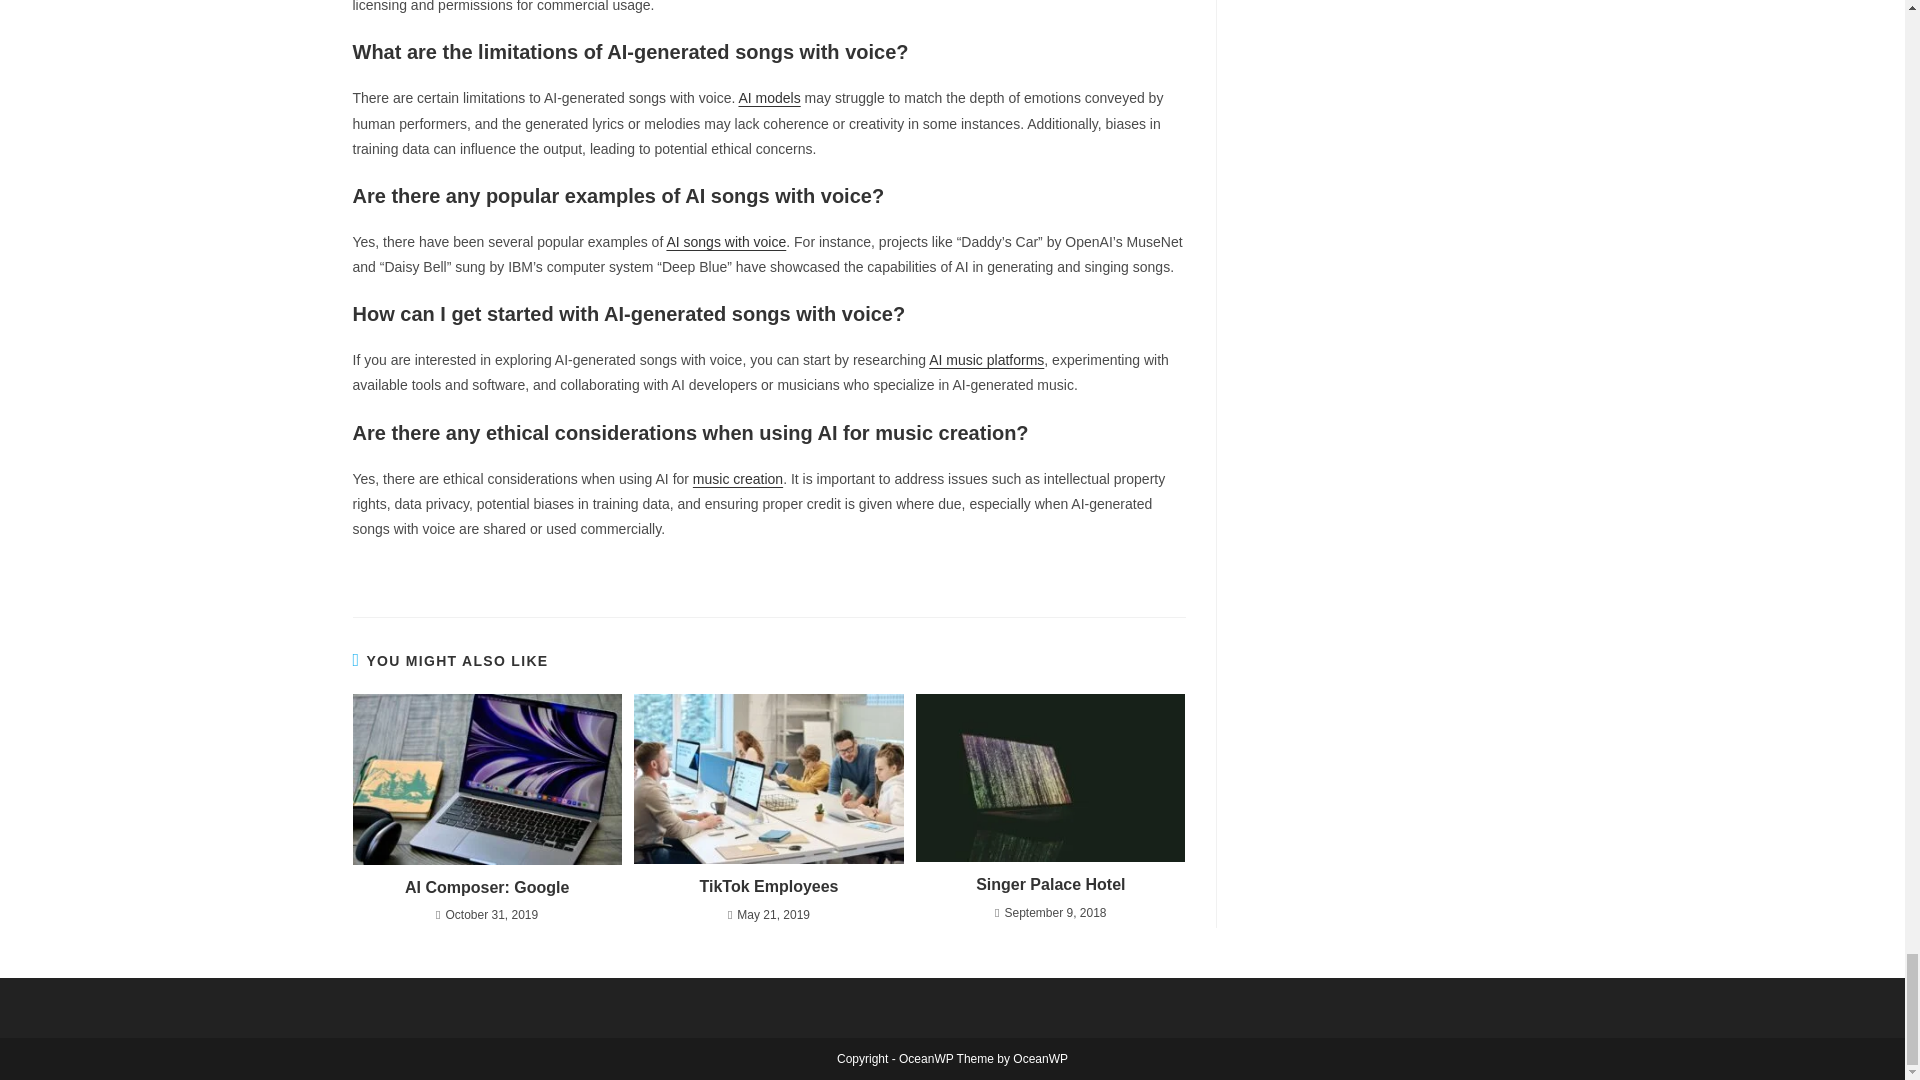  Describe the element at coordinates (486, 887) in the screenshot. I see `AI Composer: Google` at that location.